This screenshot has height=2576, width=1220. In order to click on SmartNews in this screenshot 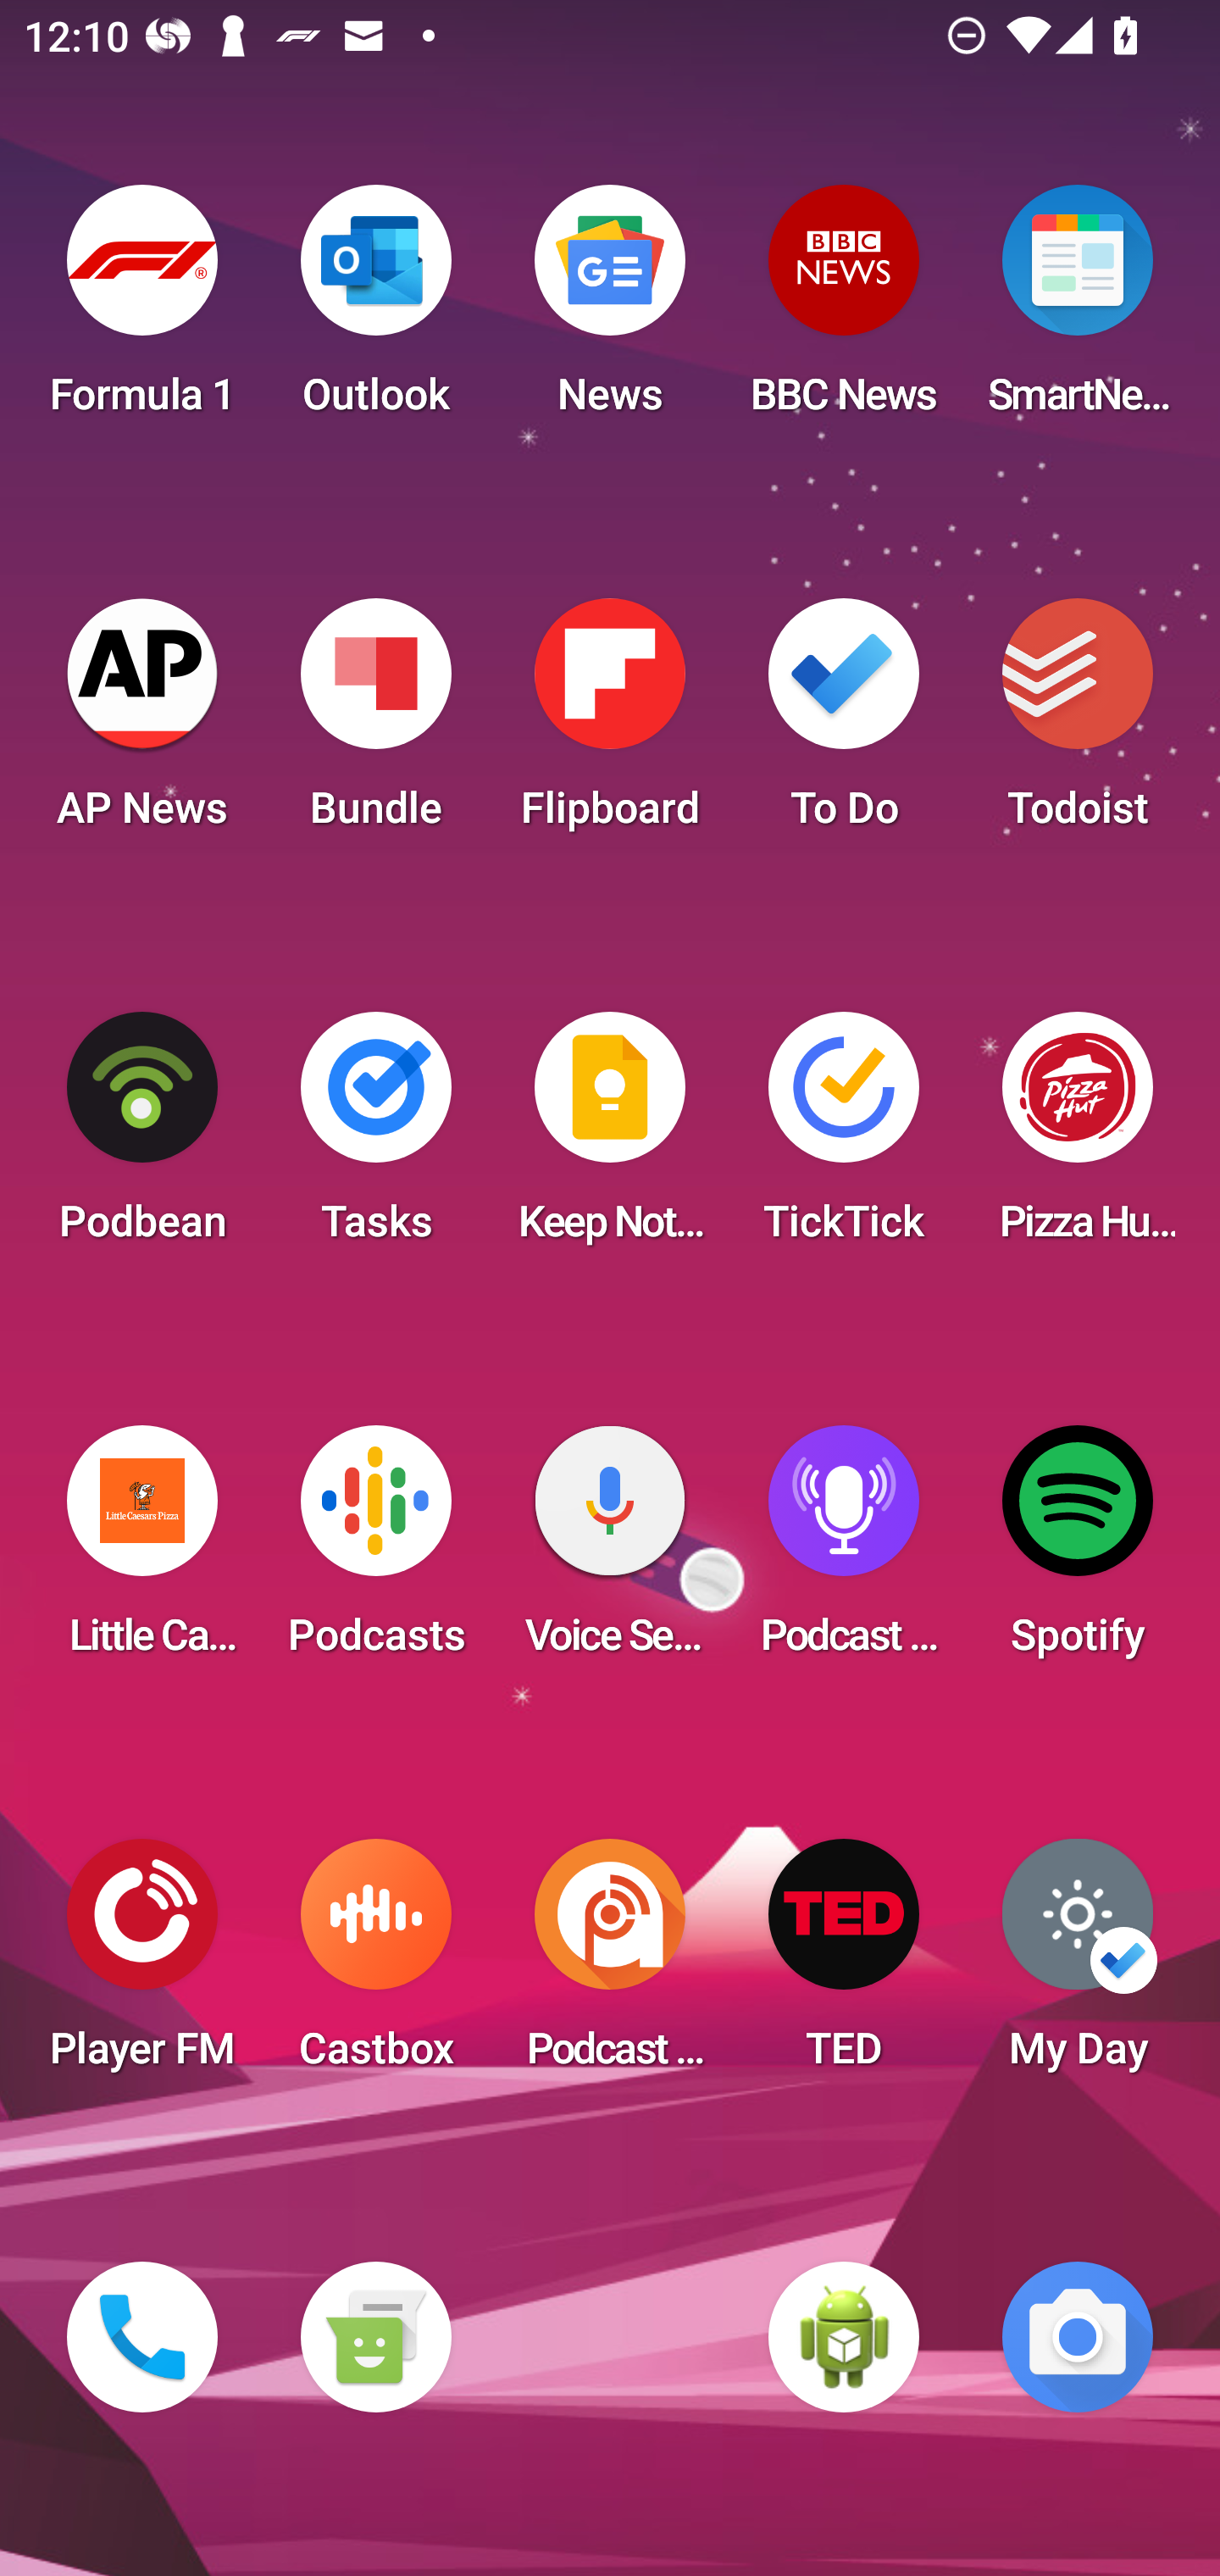, I will do `click(1078, 310)`.